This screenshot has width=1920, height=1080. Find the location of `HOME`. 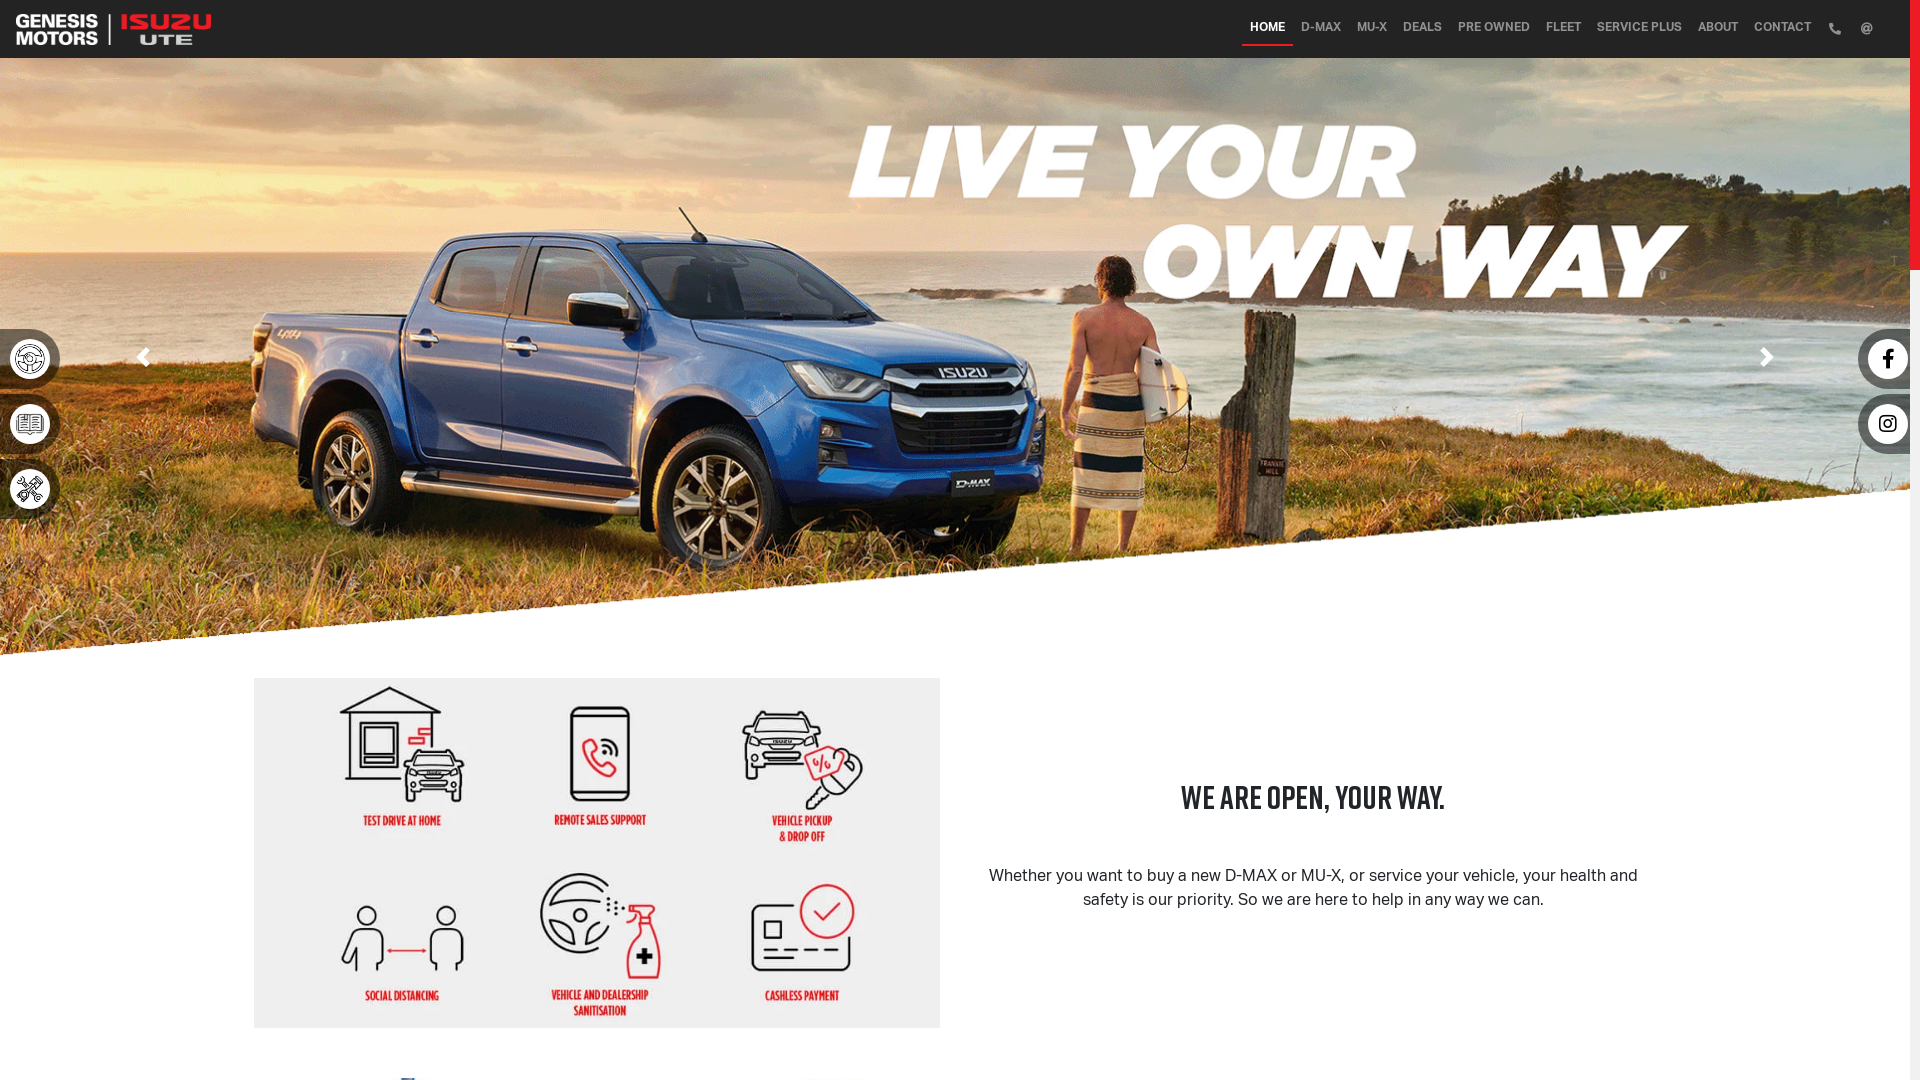

HOME is located at coordinates (1268, 28).